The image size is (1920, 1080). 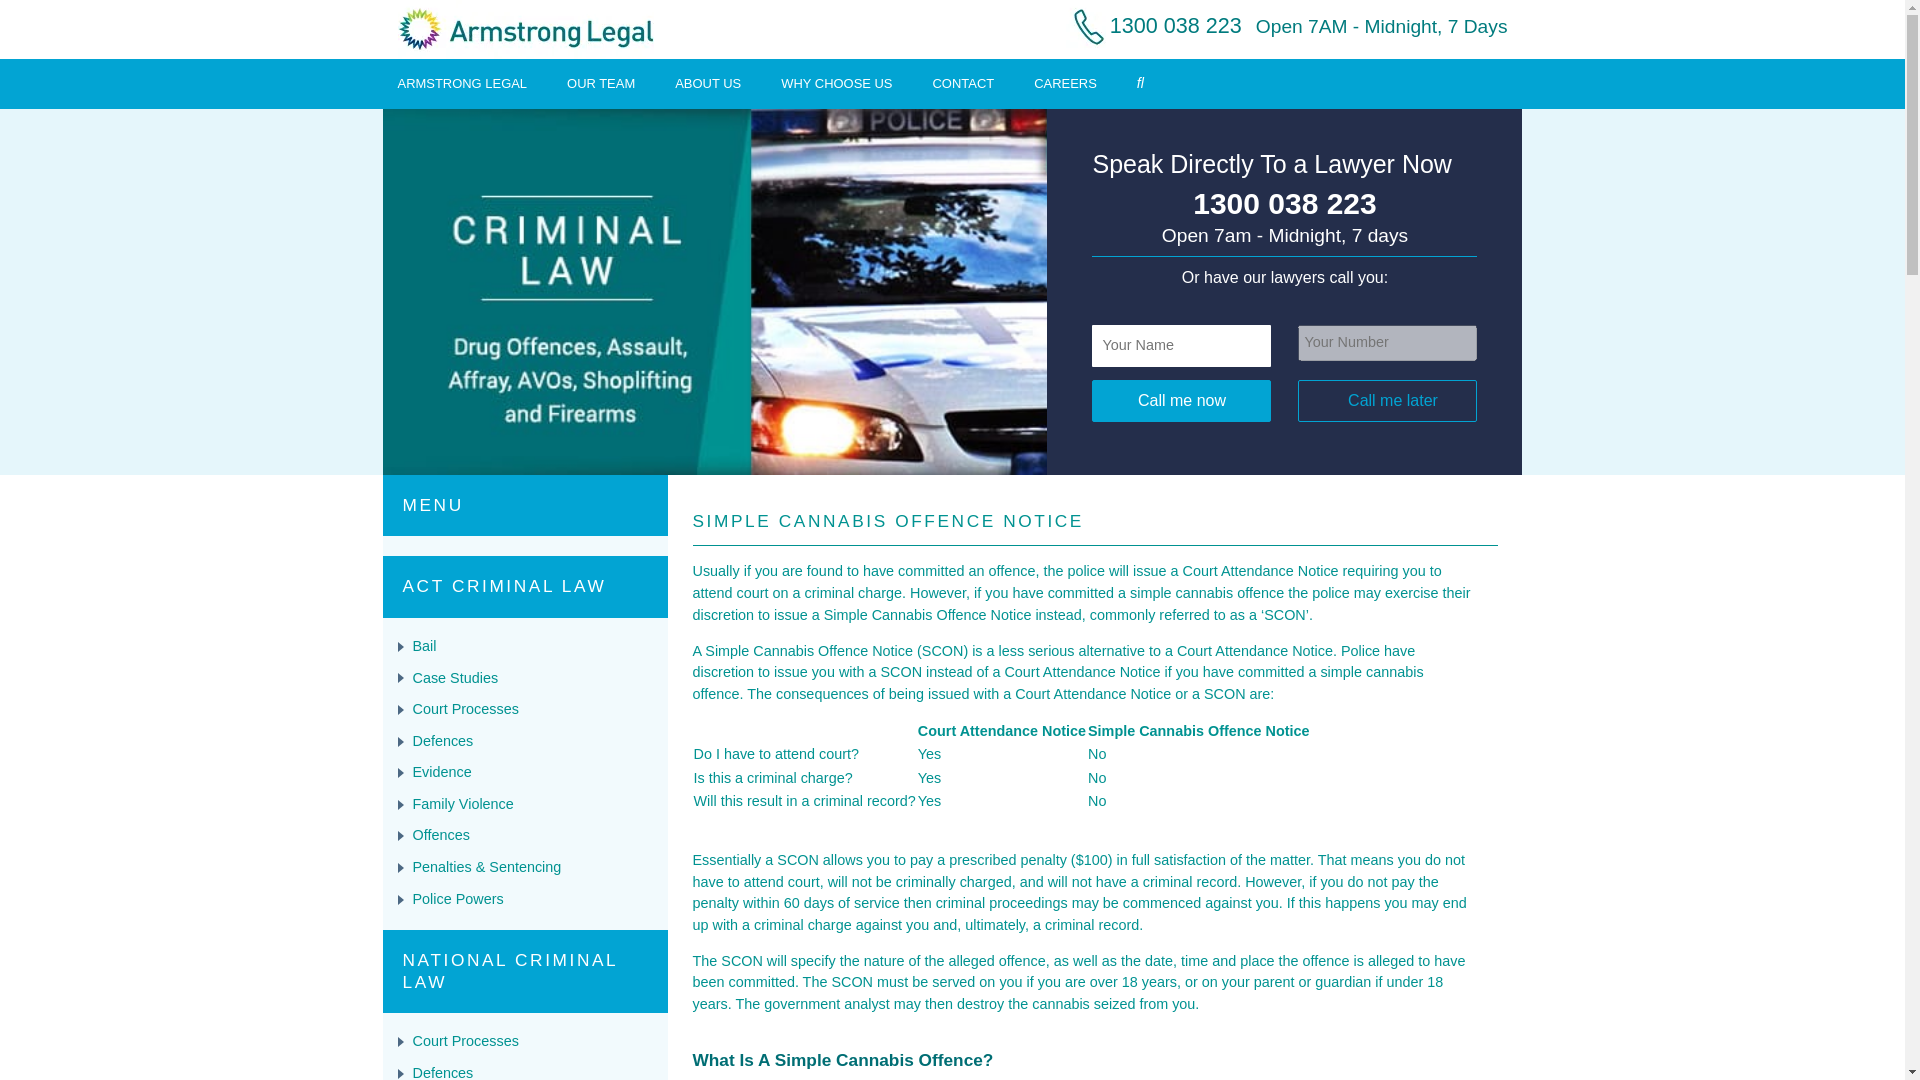 What do you see at coordinates (964, 82) in the screenshot?
I see `CONTACT` at bounding box center [964, 82].